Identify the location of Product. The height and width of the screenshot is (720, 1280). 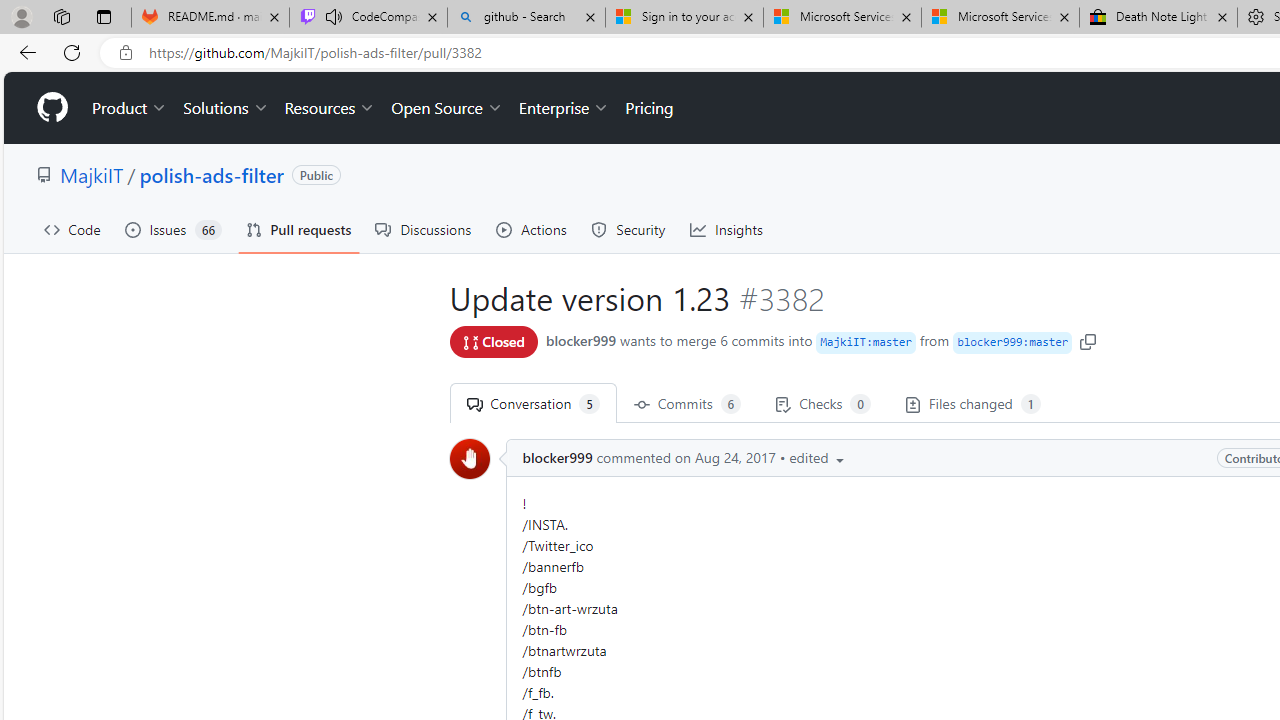
(130, 108).